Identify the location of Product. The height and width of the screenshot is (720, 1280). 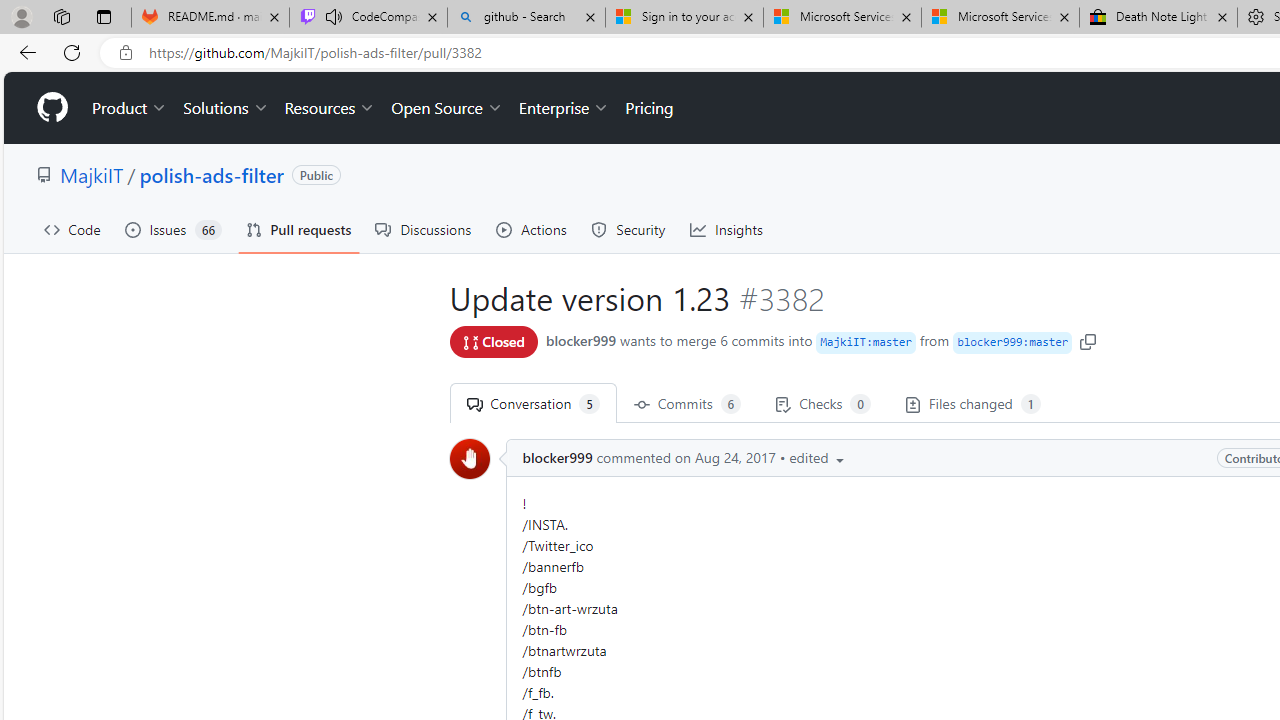
(130, 108).